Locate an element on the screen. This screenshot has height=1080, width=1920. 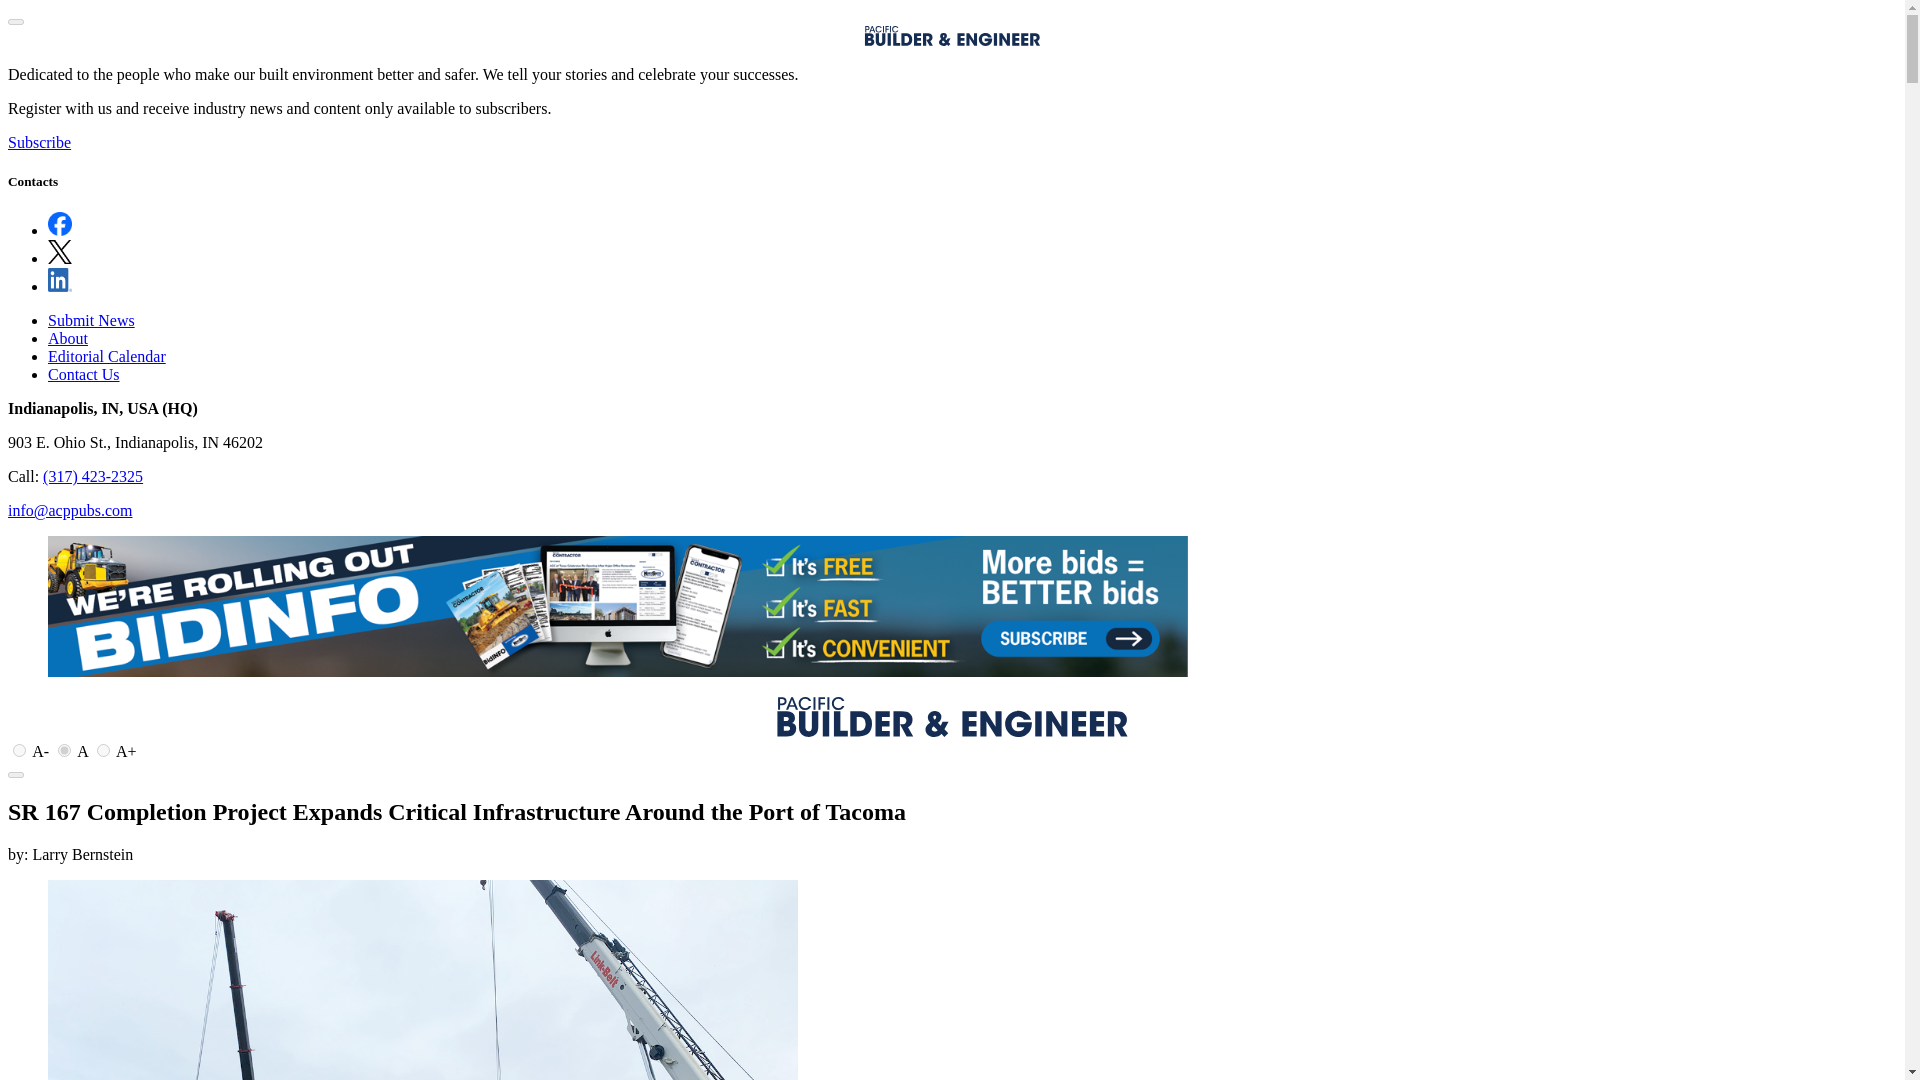
Submit News is located at coordinates (91, 320).